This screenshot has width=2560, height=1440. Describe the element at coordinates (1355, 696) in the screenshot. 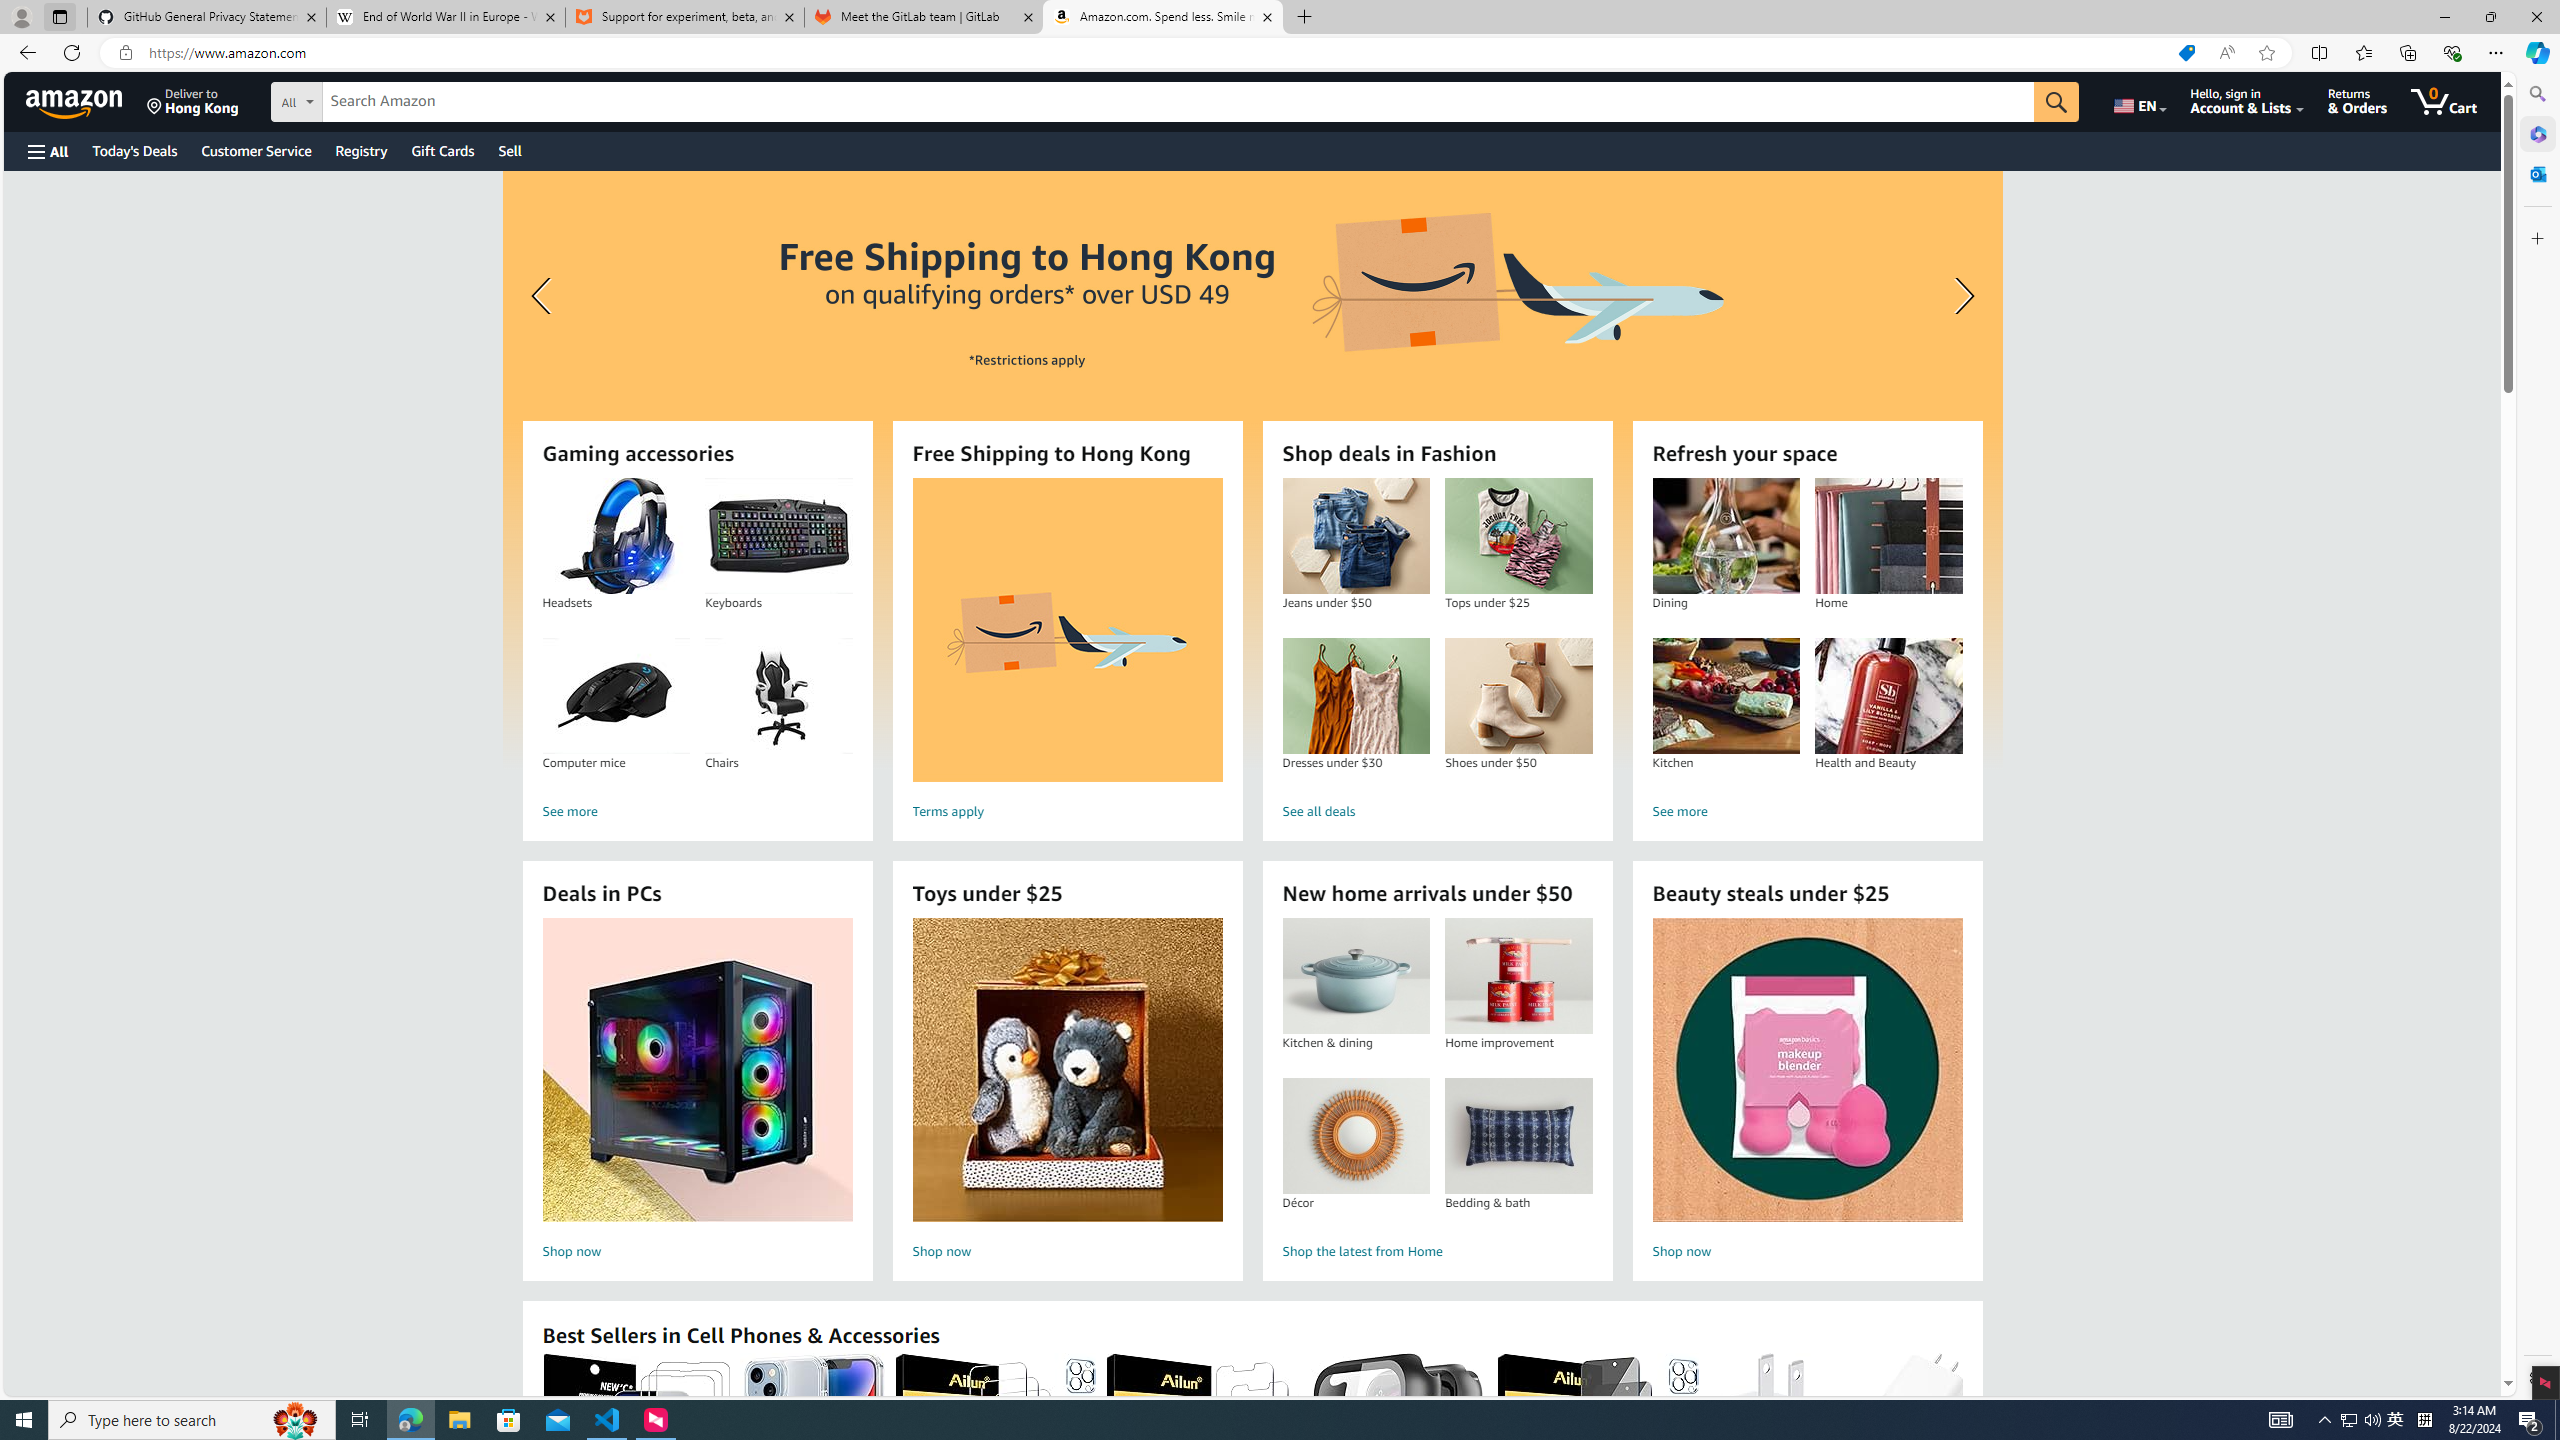

I see `Dresses under $30` at that location.